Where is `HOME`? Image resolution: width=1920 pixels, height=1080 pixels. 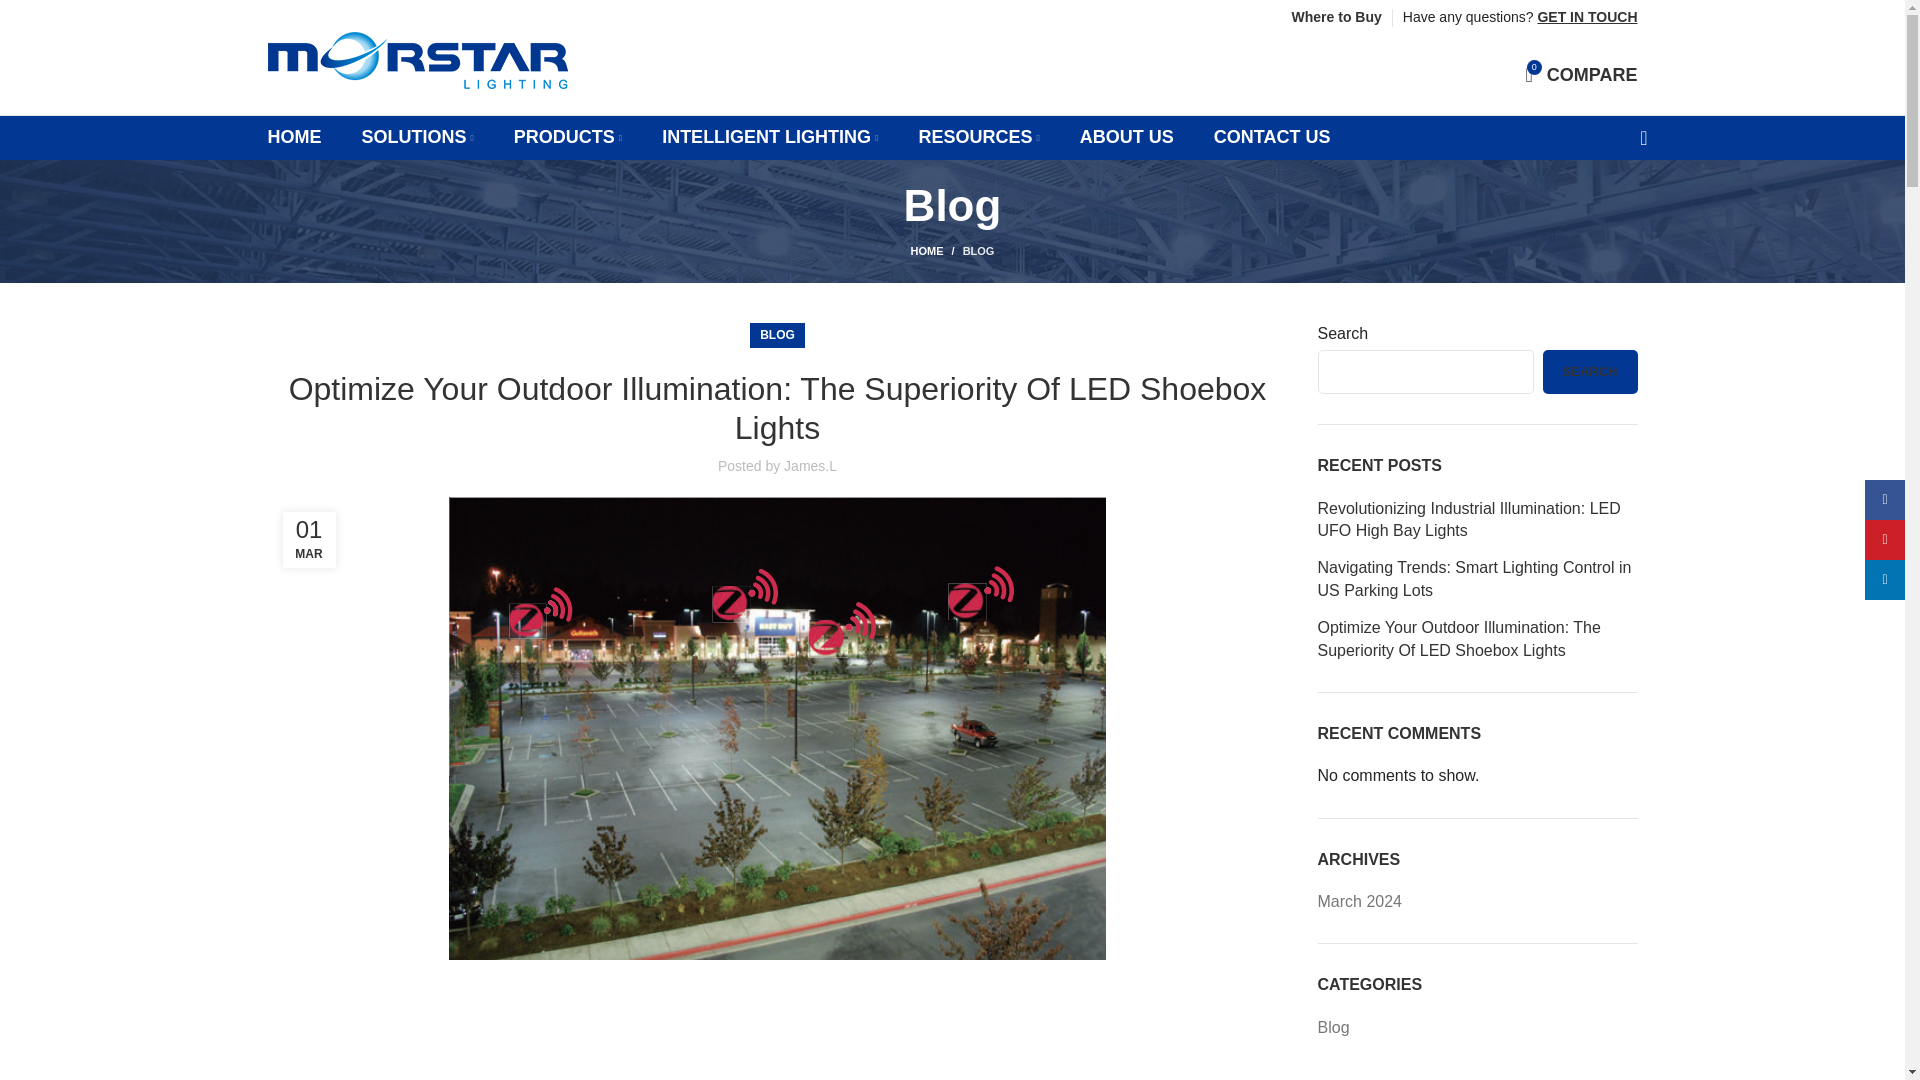 HOME is located at coordinates (978, 137).